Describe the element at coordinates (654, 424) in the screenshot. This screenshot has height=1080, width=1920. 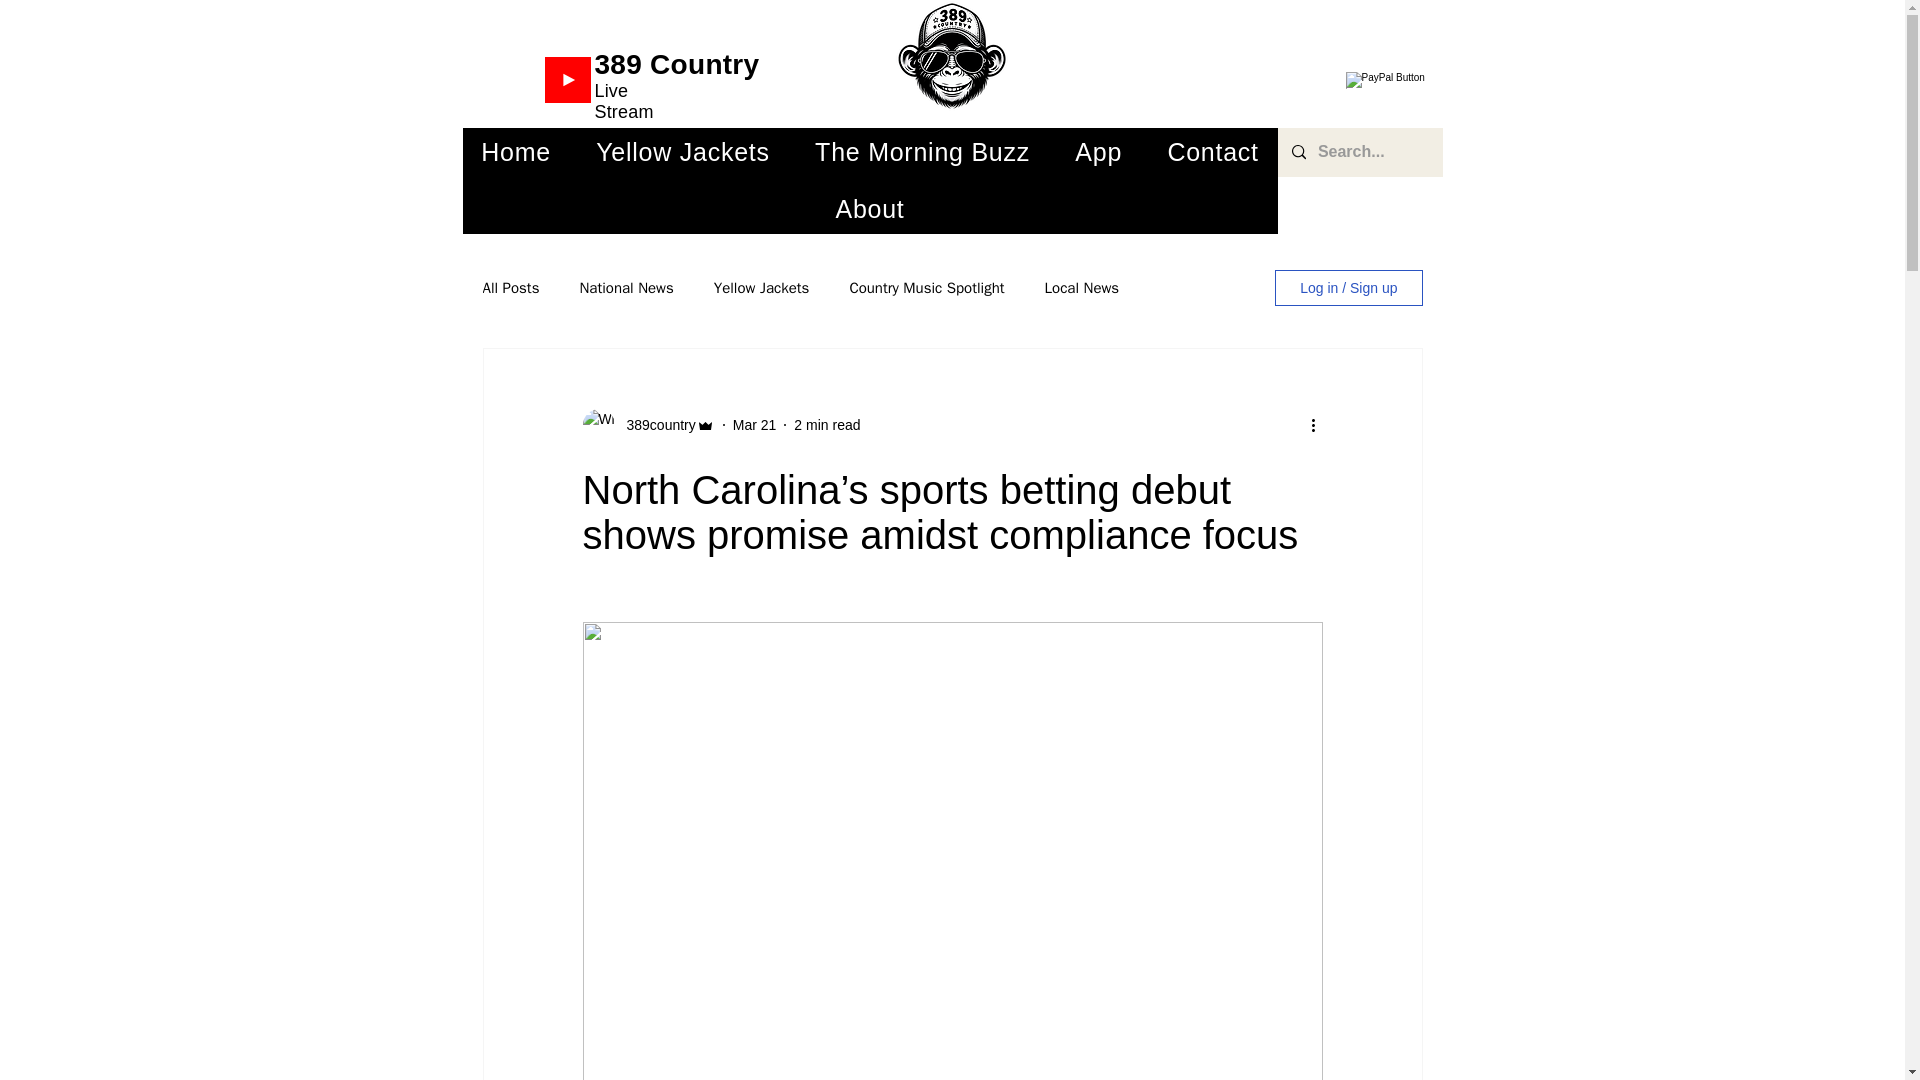
I see `389country` at that location.